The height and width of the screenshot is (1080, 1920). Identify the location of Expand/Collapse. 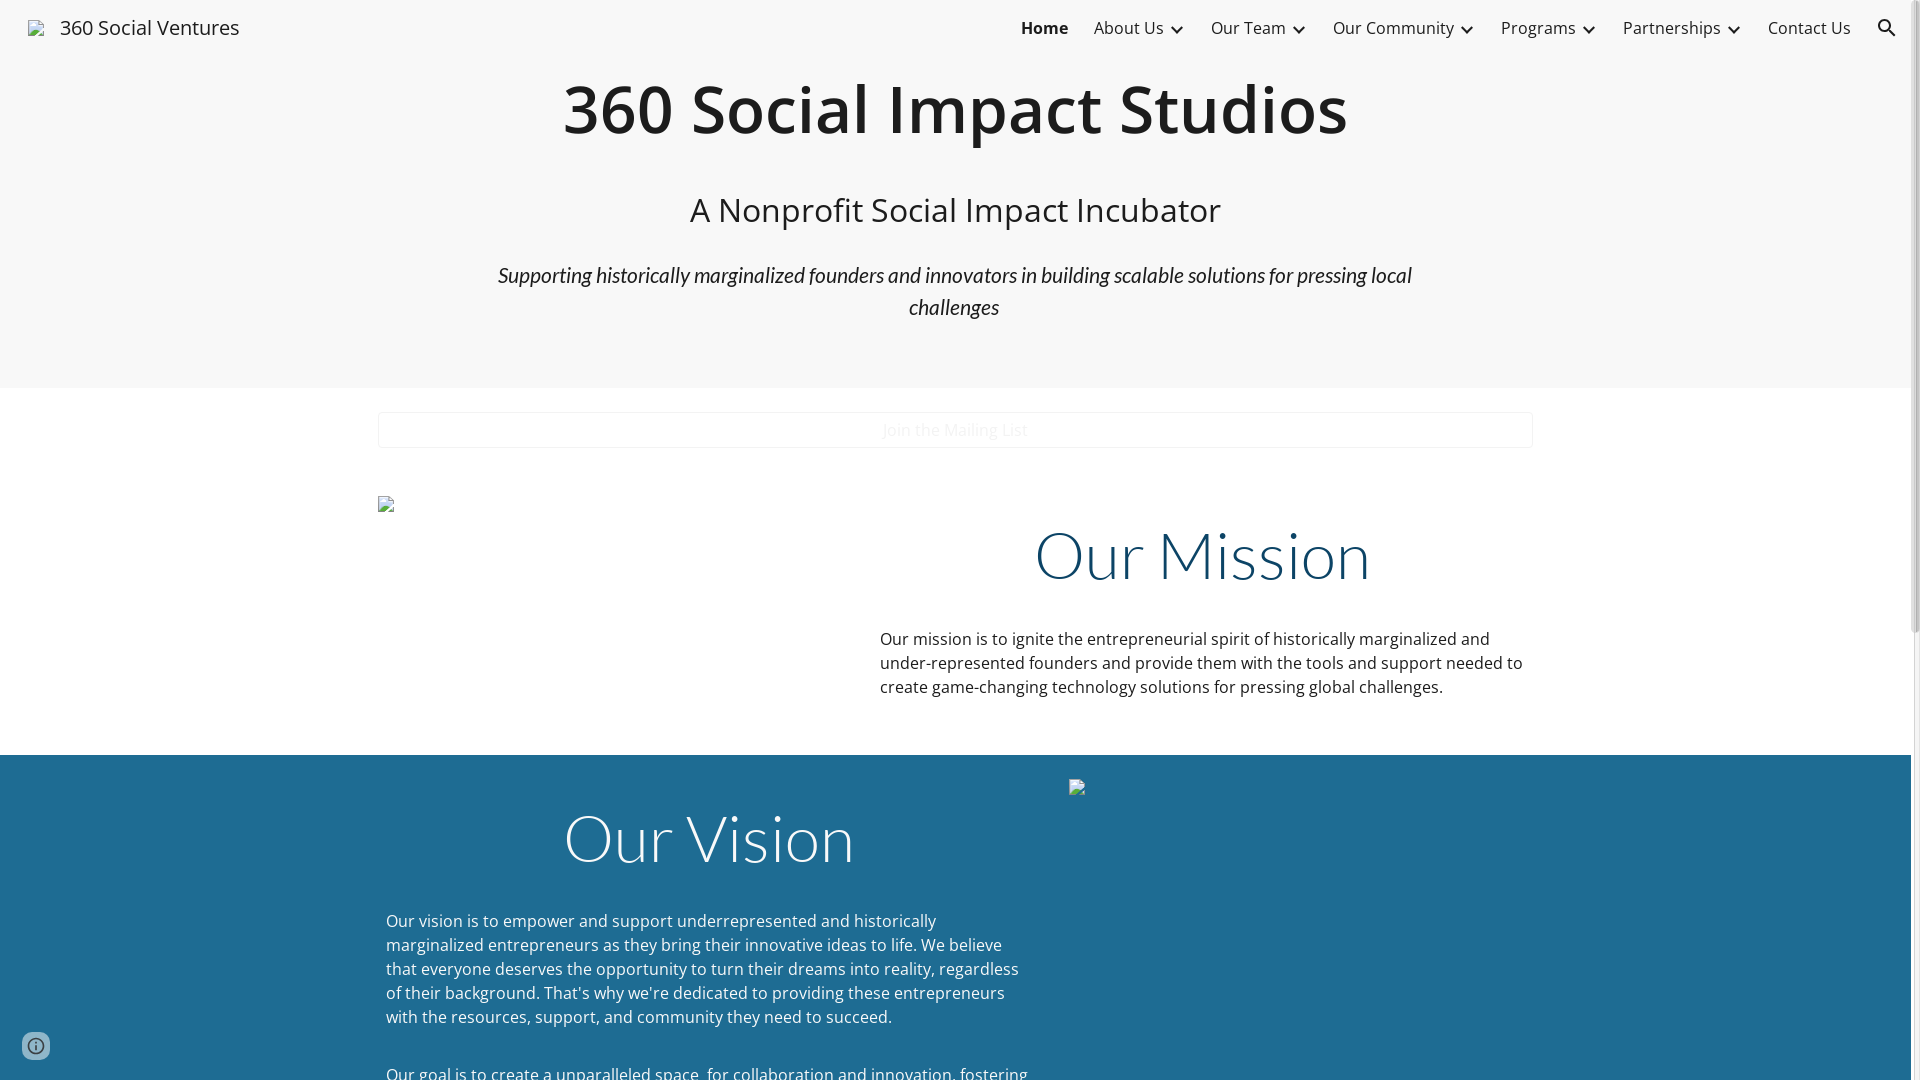
(1588, 28).